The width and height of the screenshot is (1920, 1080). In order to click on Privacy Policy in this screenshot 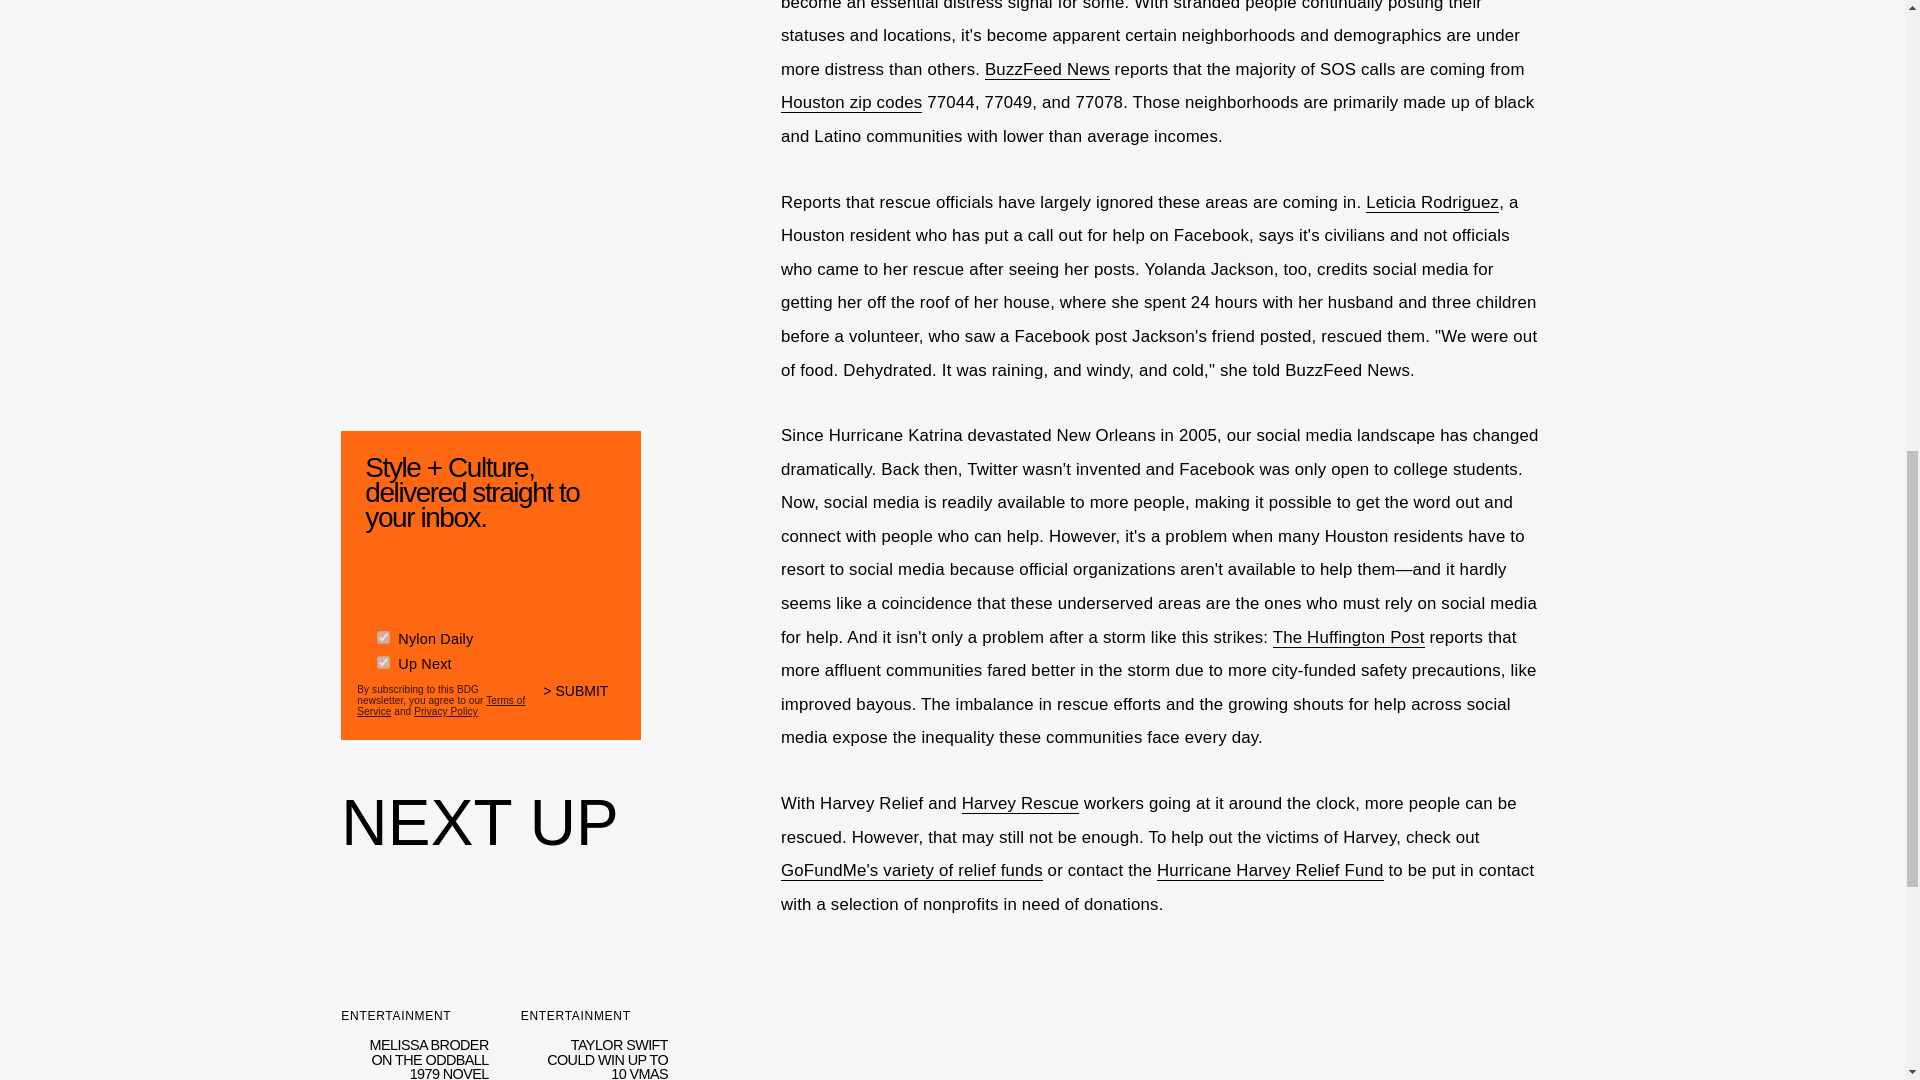, I will do `click(446, 712)`.